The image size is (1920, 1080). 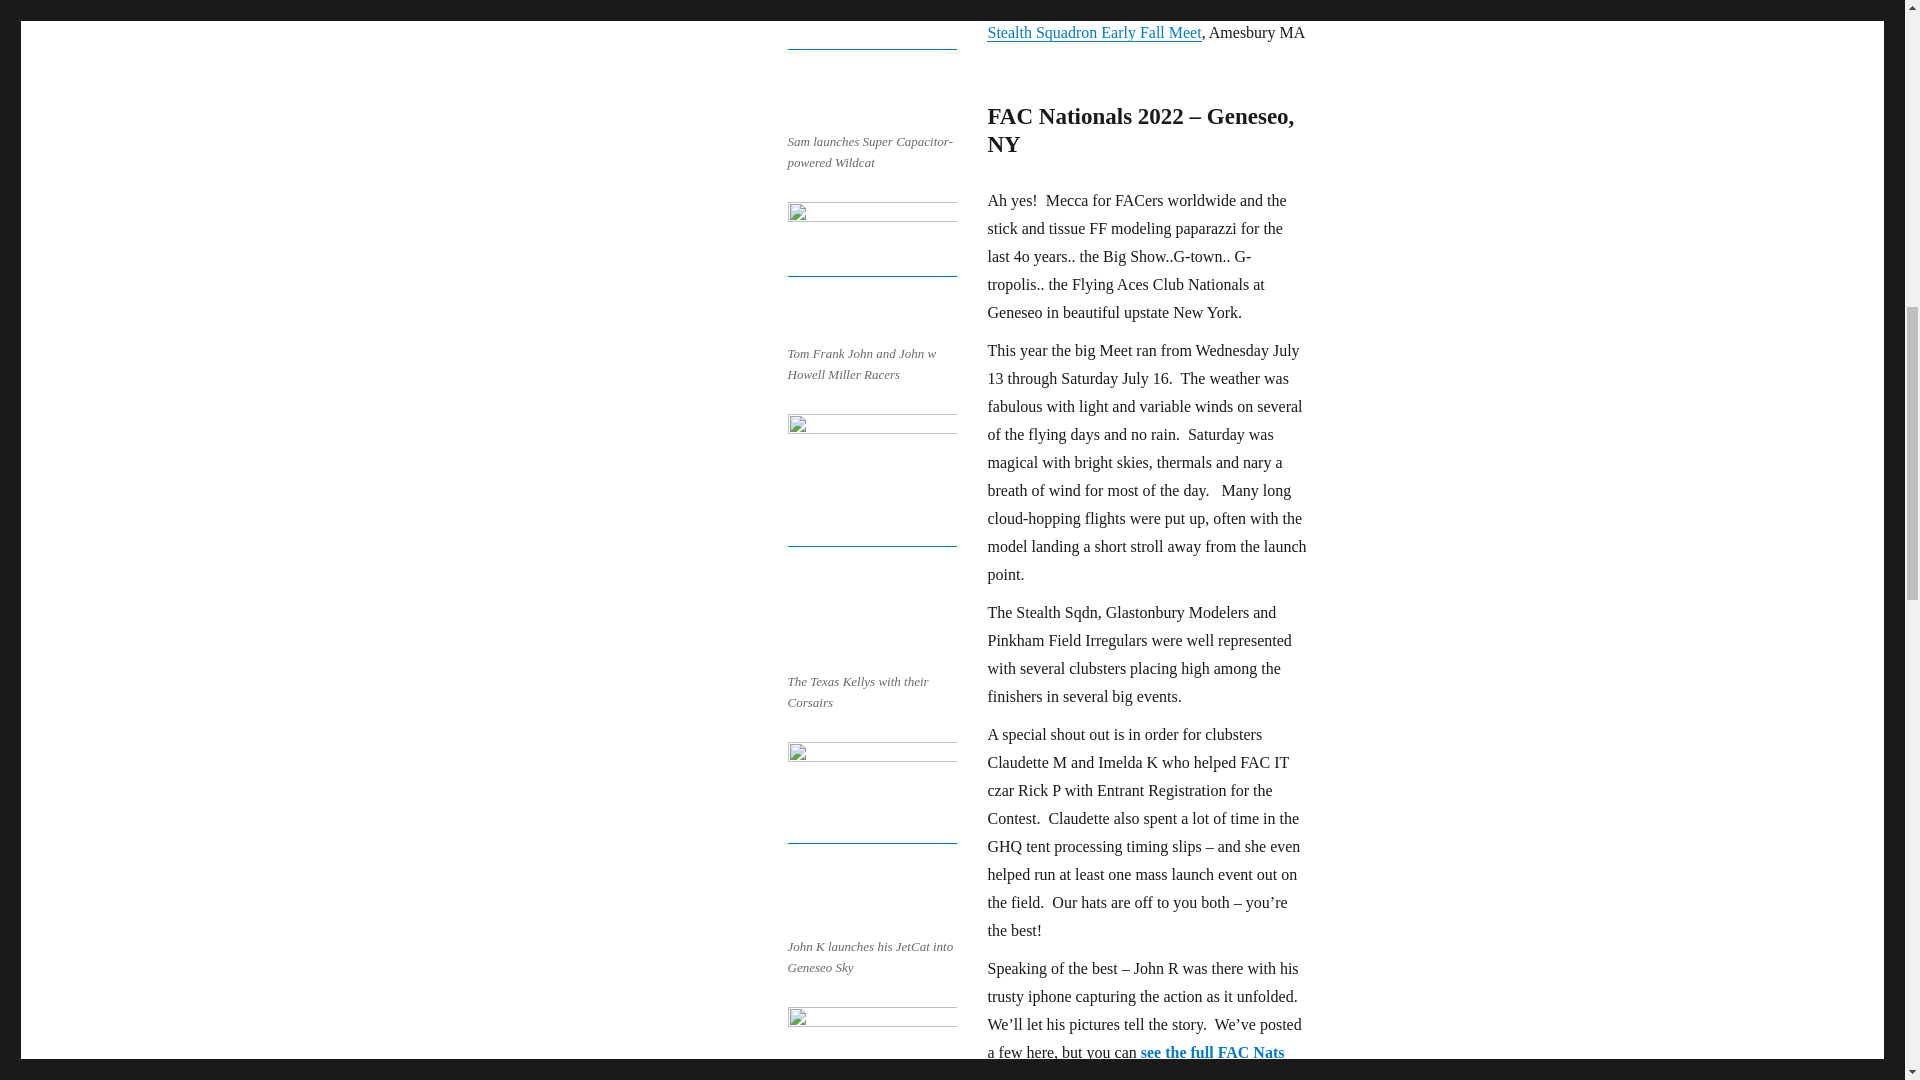 I want to click on see the full FAC Nats 2022 collection HERE, so click(x=1135, y=1062).